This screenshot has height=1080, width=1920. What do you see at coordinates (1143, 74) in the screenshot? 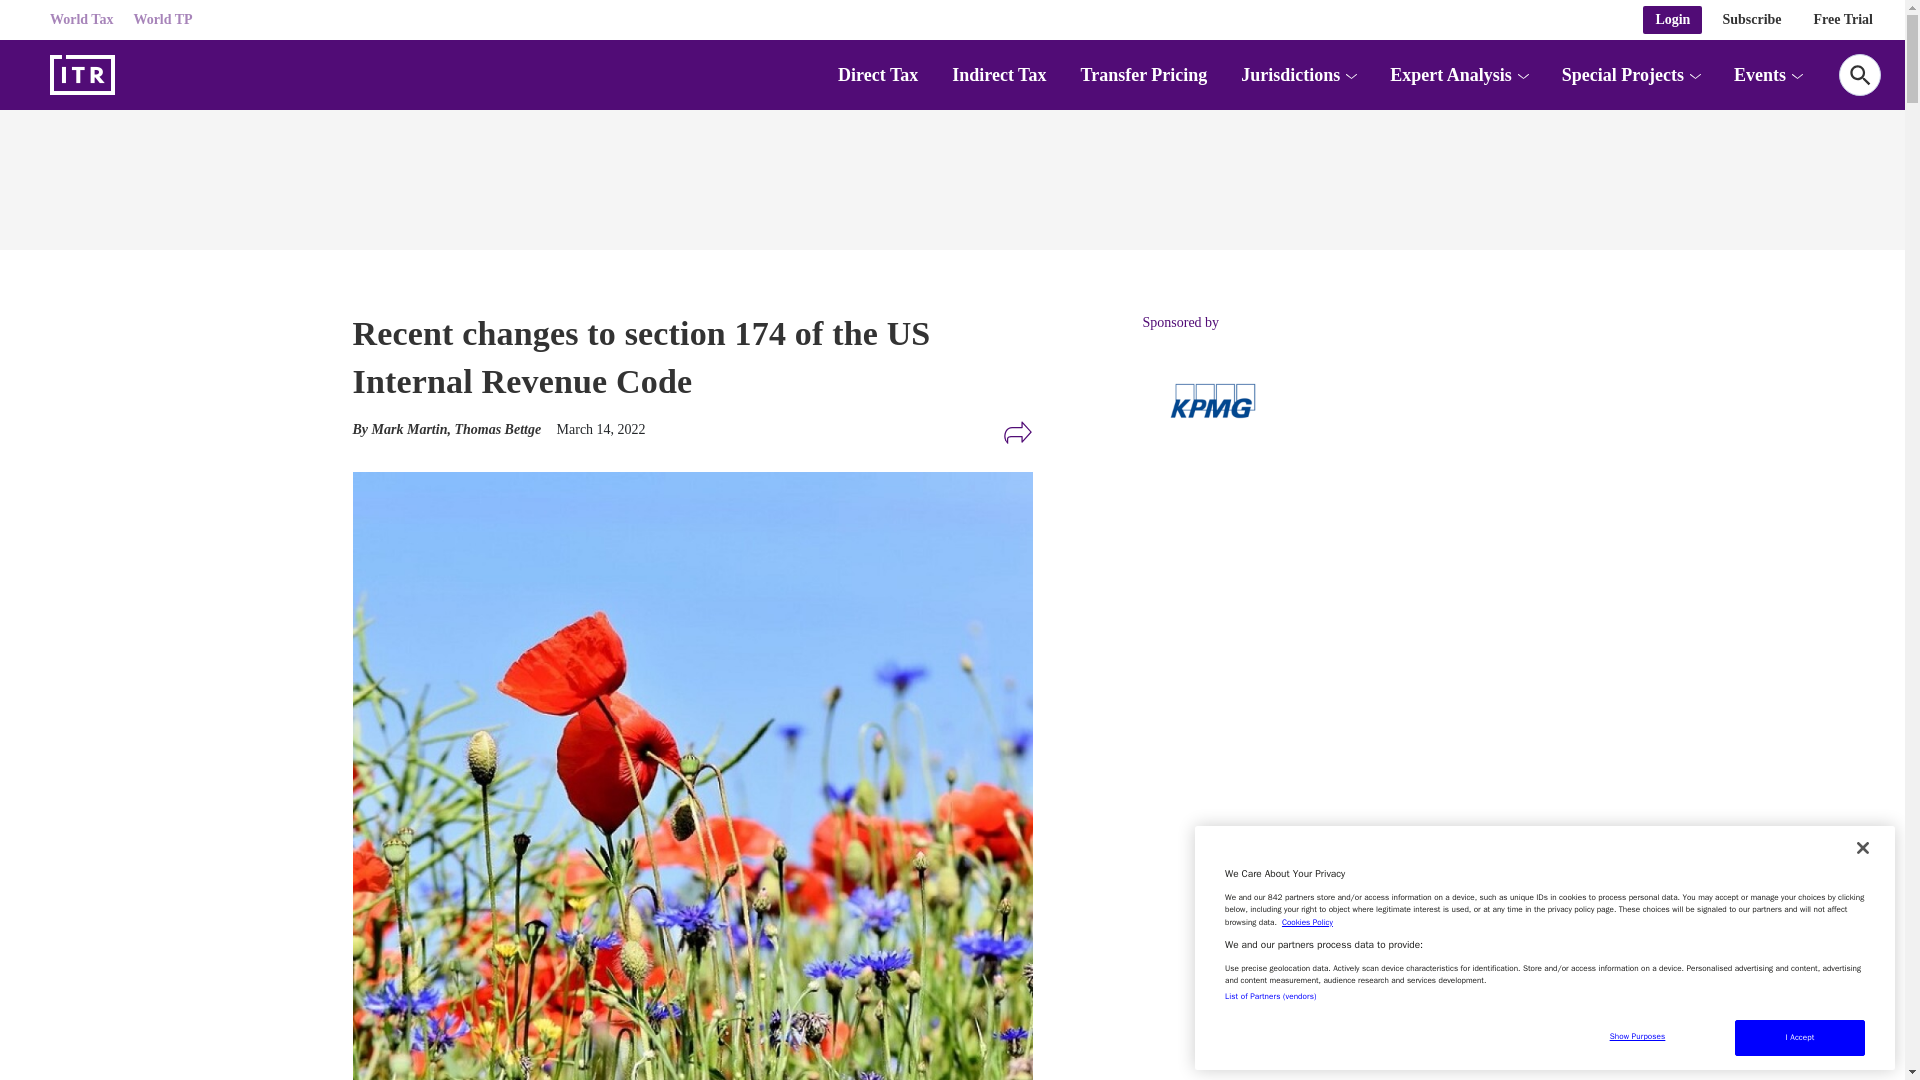
I see `Transfer Pricing` at bounding box center [1143, 74].